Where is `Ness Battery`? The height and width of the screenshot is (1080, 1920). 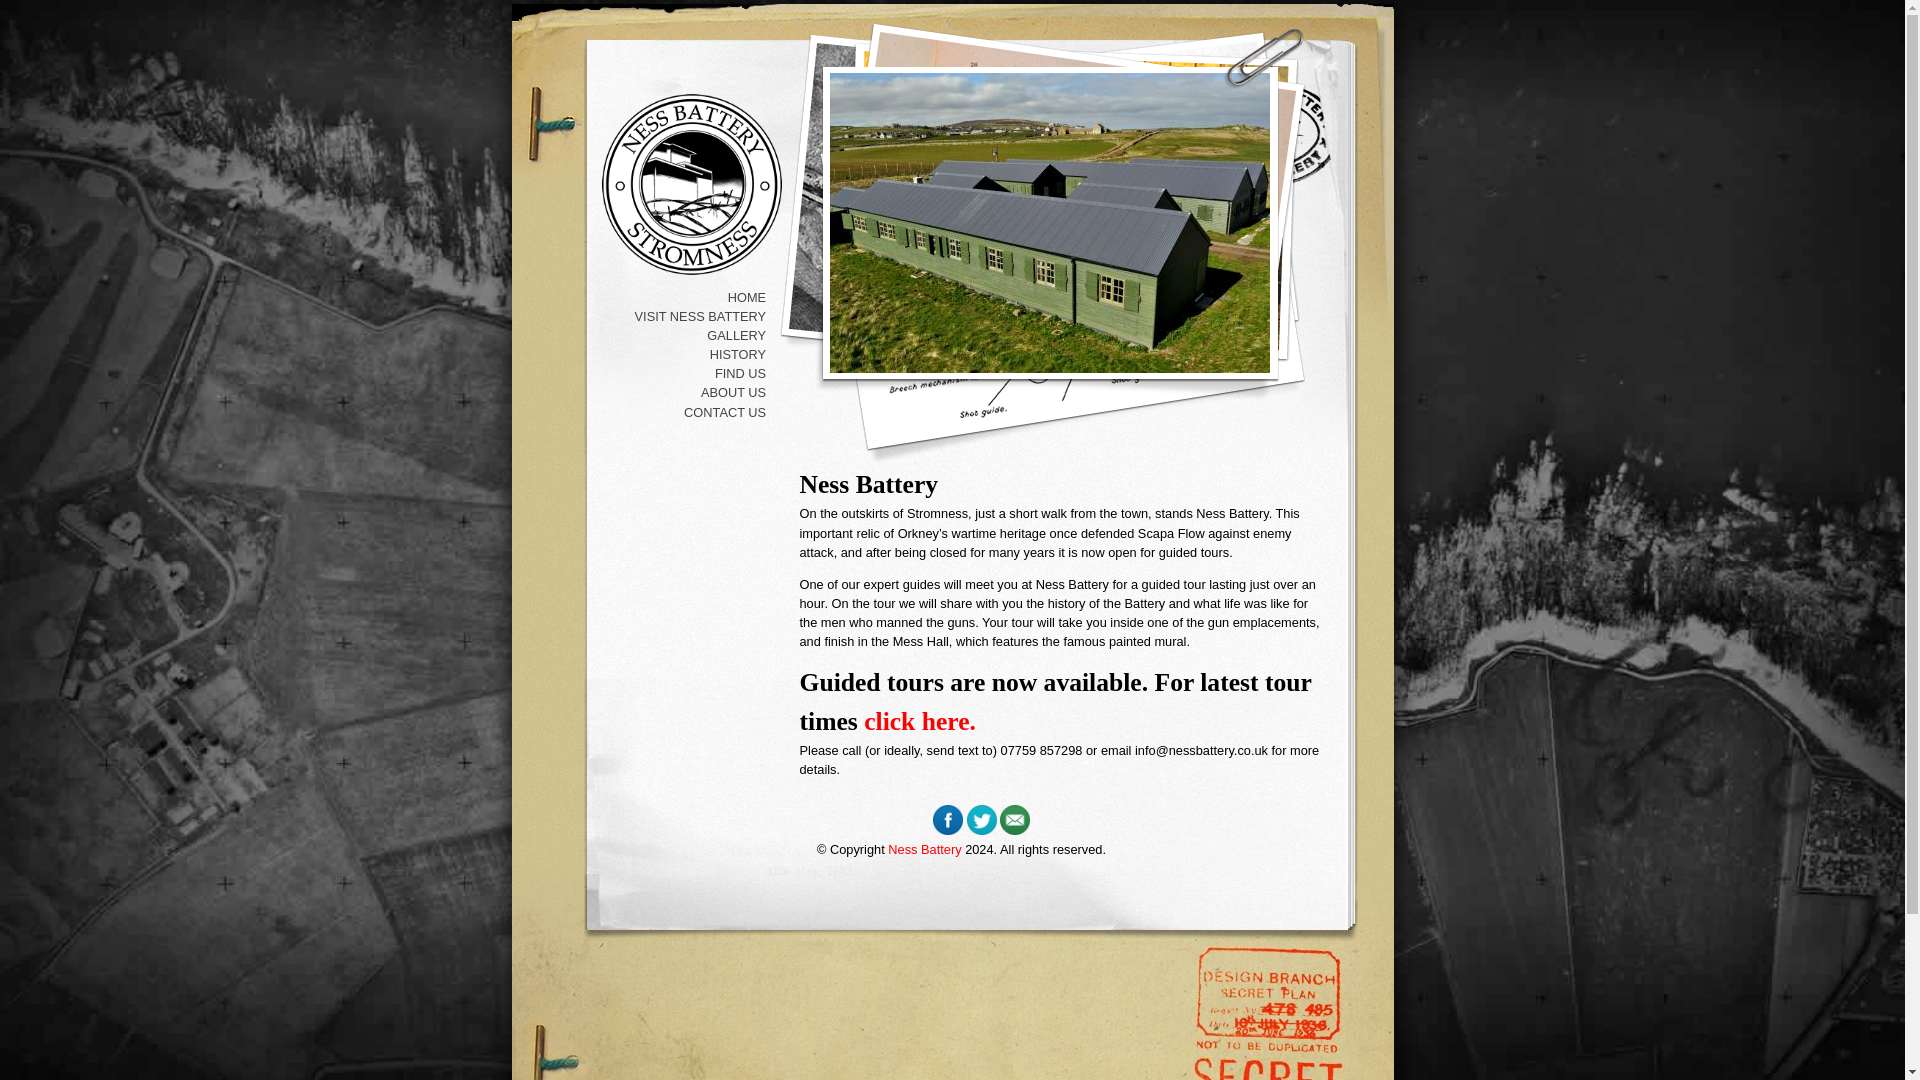
Ness Battery is located at coordinates (692, 184).